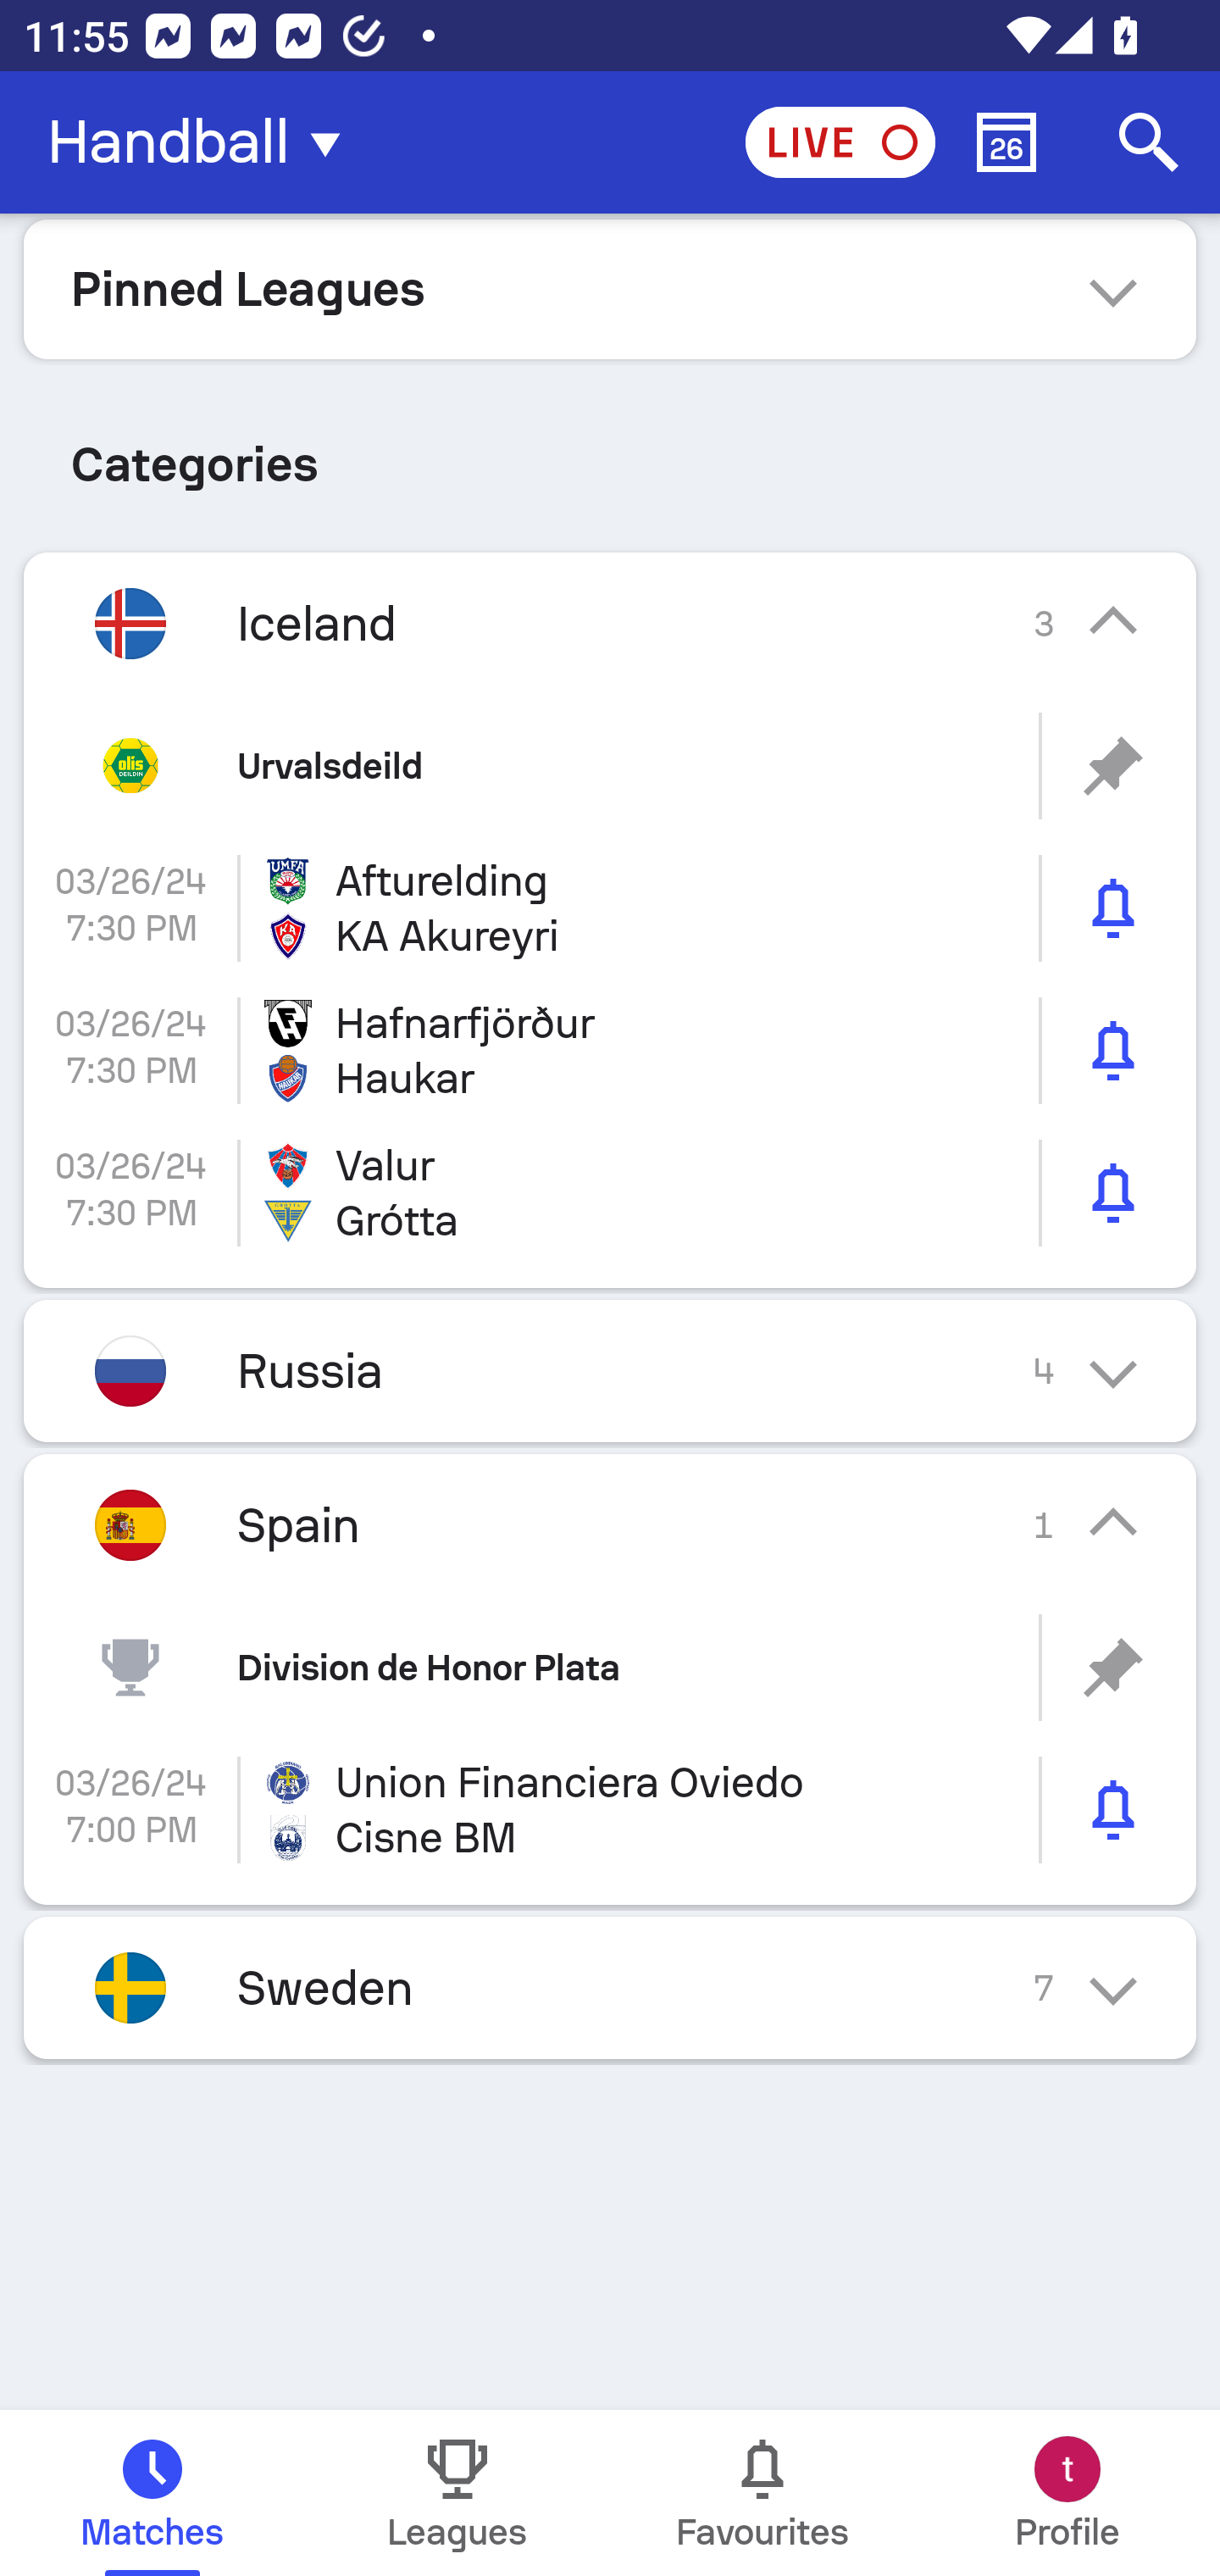 The height and width of the screenshot is (2576, 1220). What do you see at coordinates (457, 2493) in the screenshot?
I see `Leagues` at bounding box center [457, 2493].